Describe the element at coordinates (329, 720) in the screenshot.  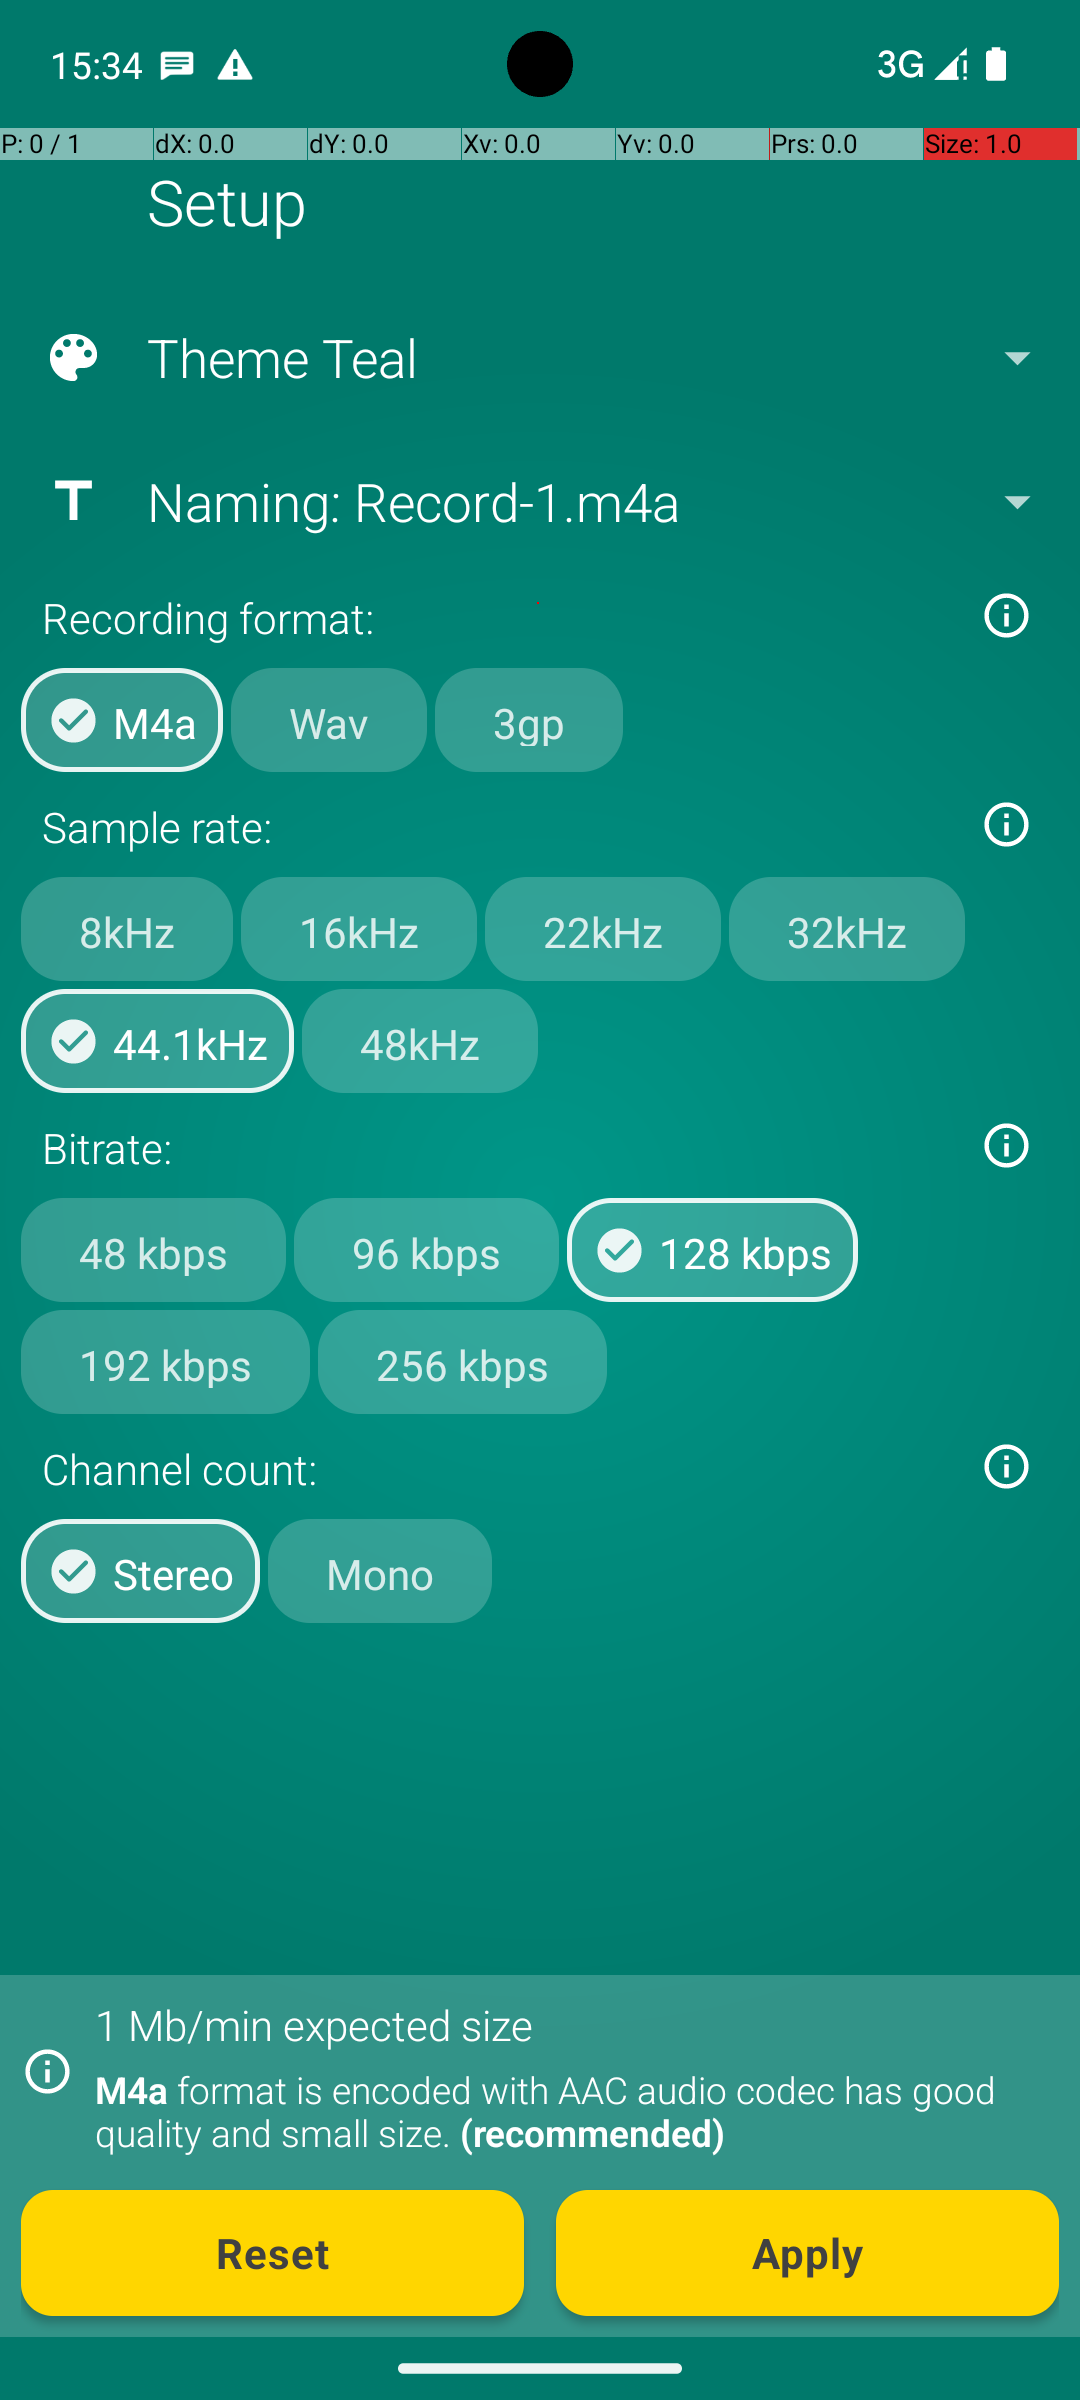
I see `Wav` at that location.